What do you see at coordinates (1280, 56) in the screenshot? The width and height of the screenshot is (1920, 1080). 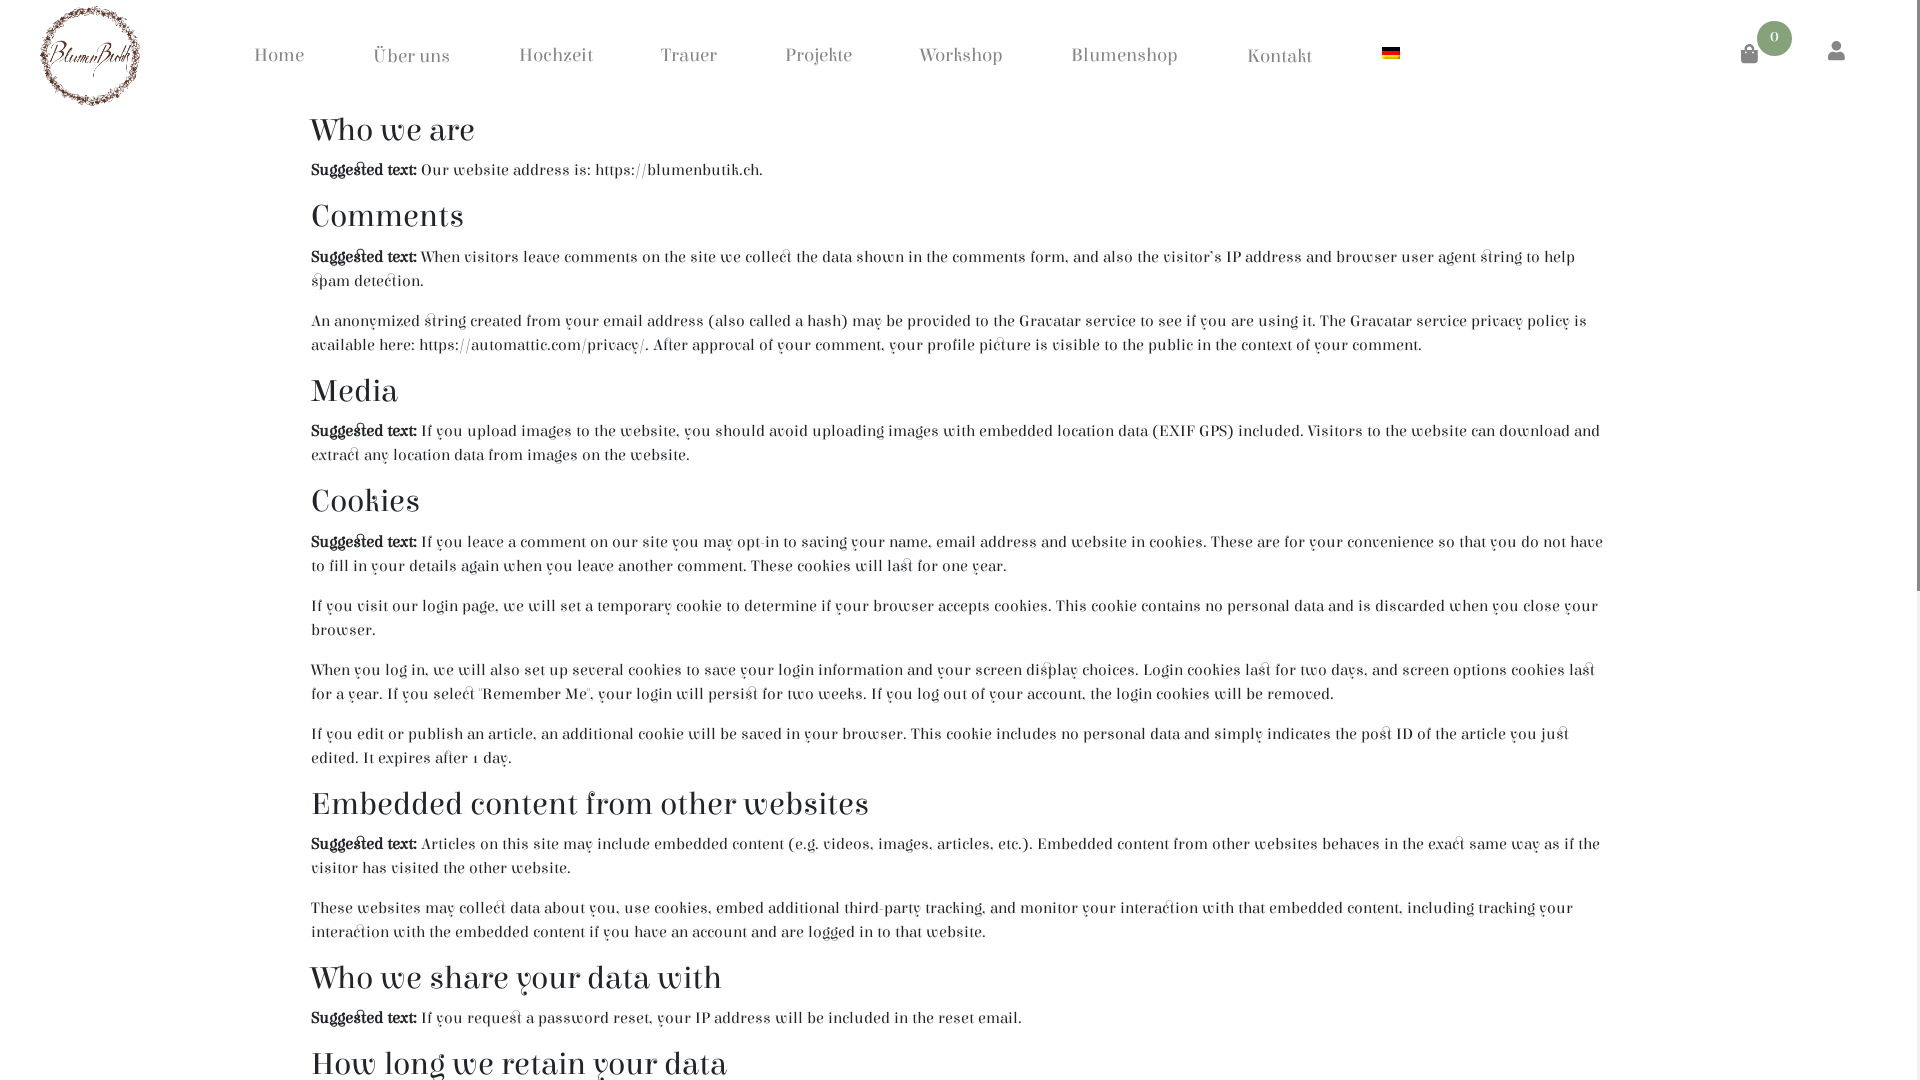 I see `Kontakt` at bounding box center [1280, 56].